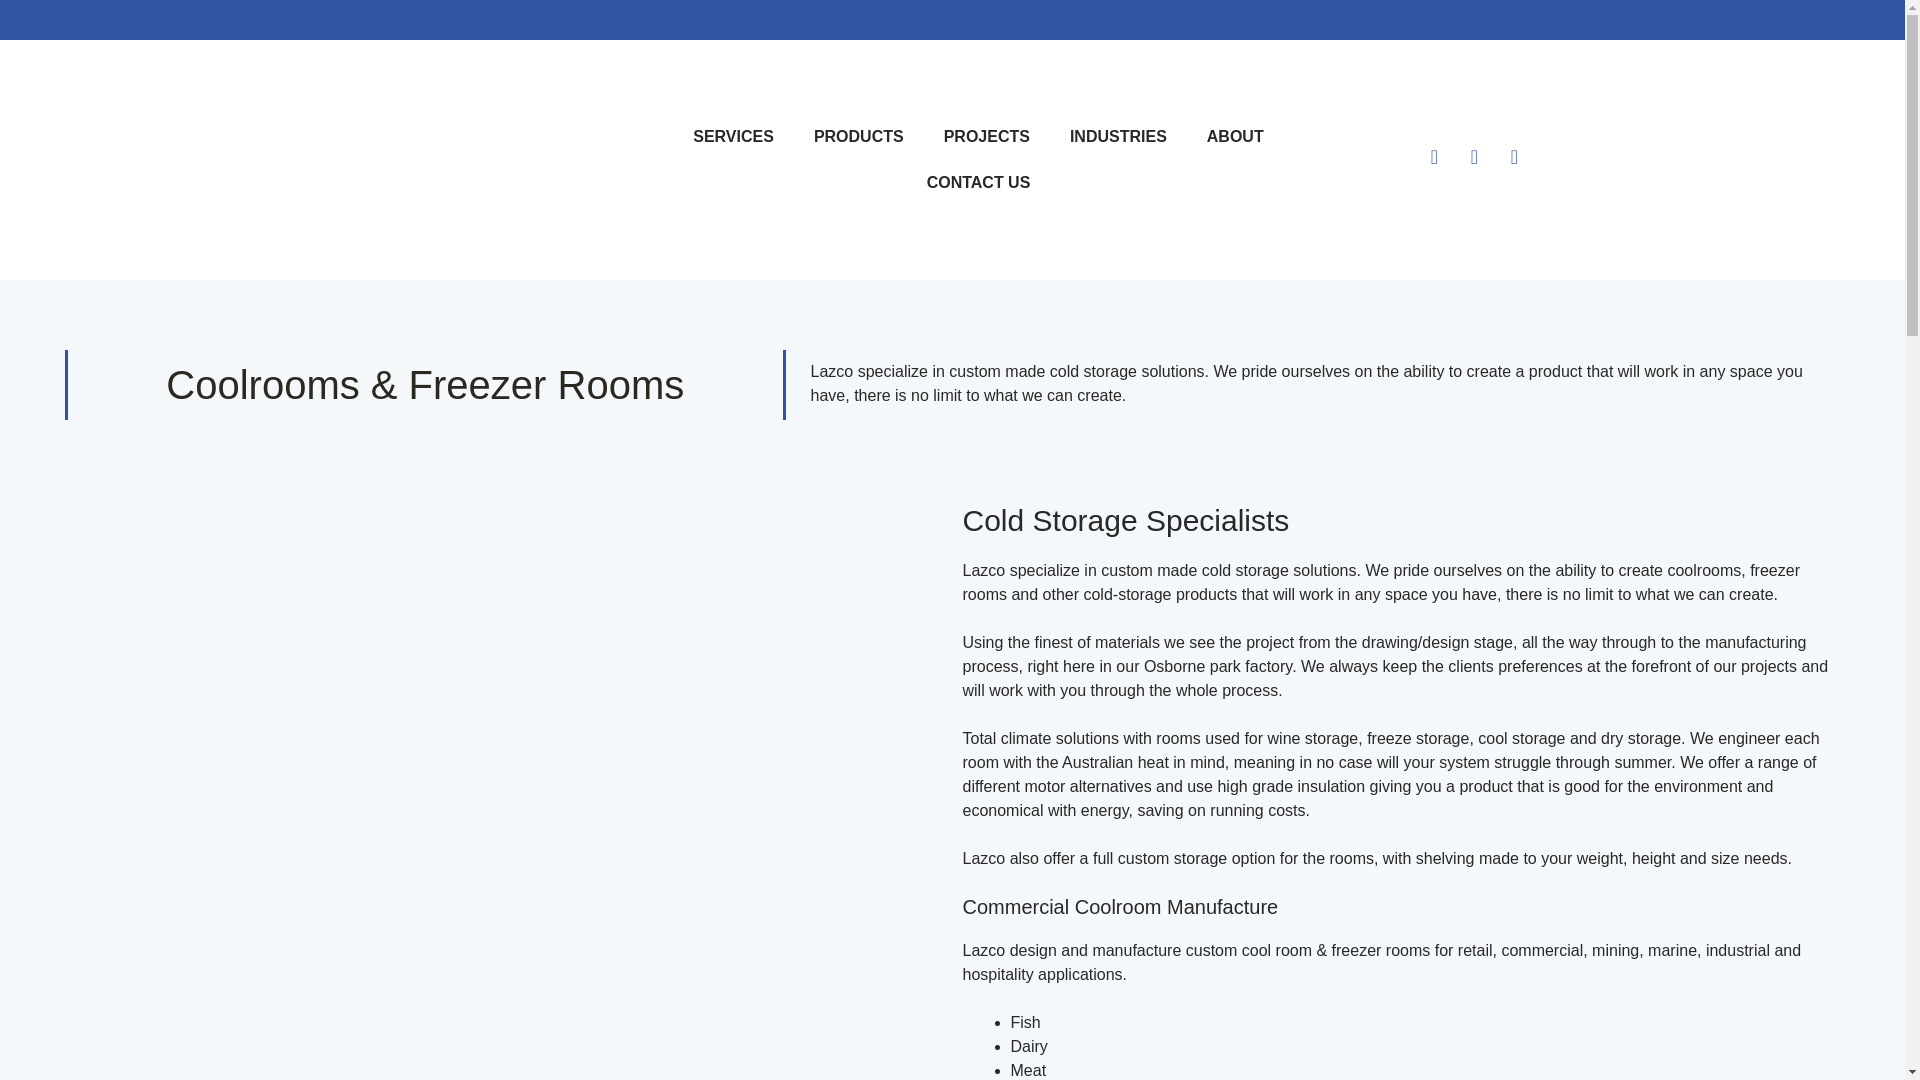  I want to click on PRODUCTS, so click(858, 136).